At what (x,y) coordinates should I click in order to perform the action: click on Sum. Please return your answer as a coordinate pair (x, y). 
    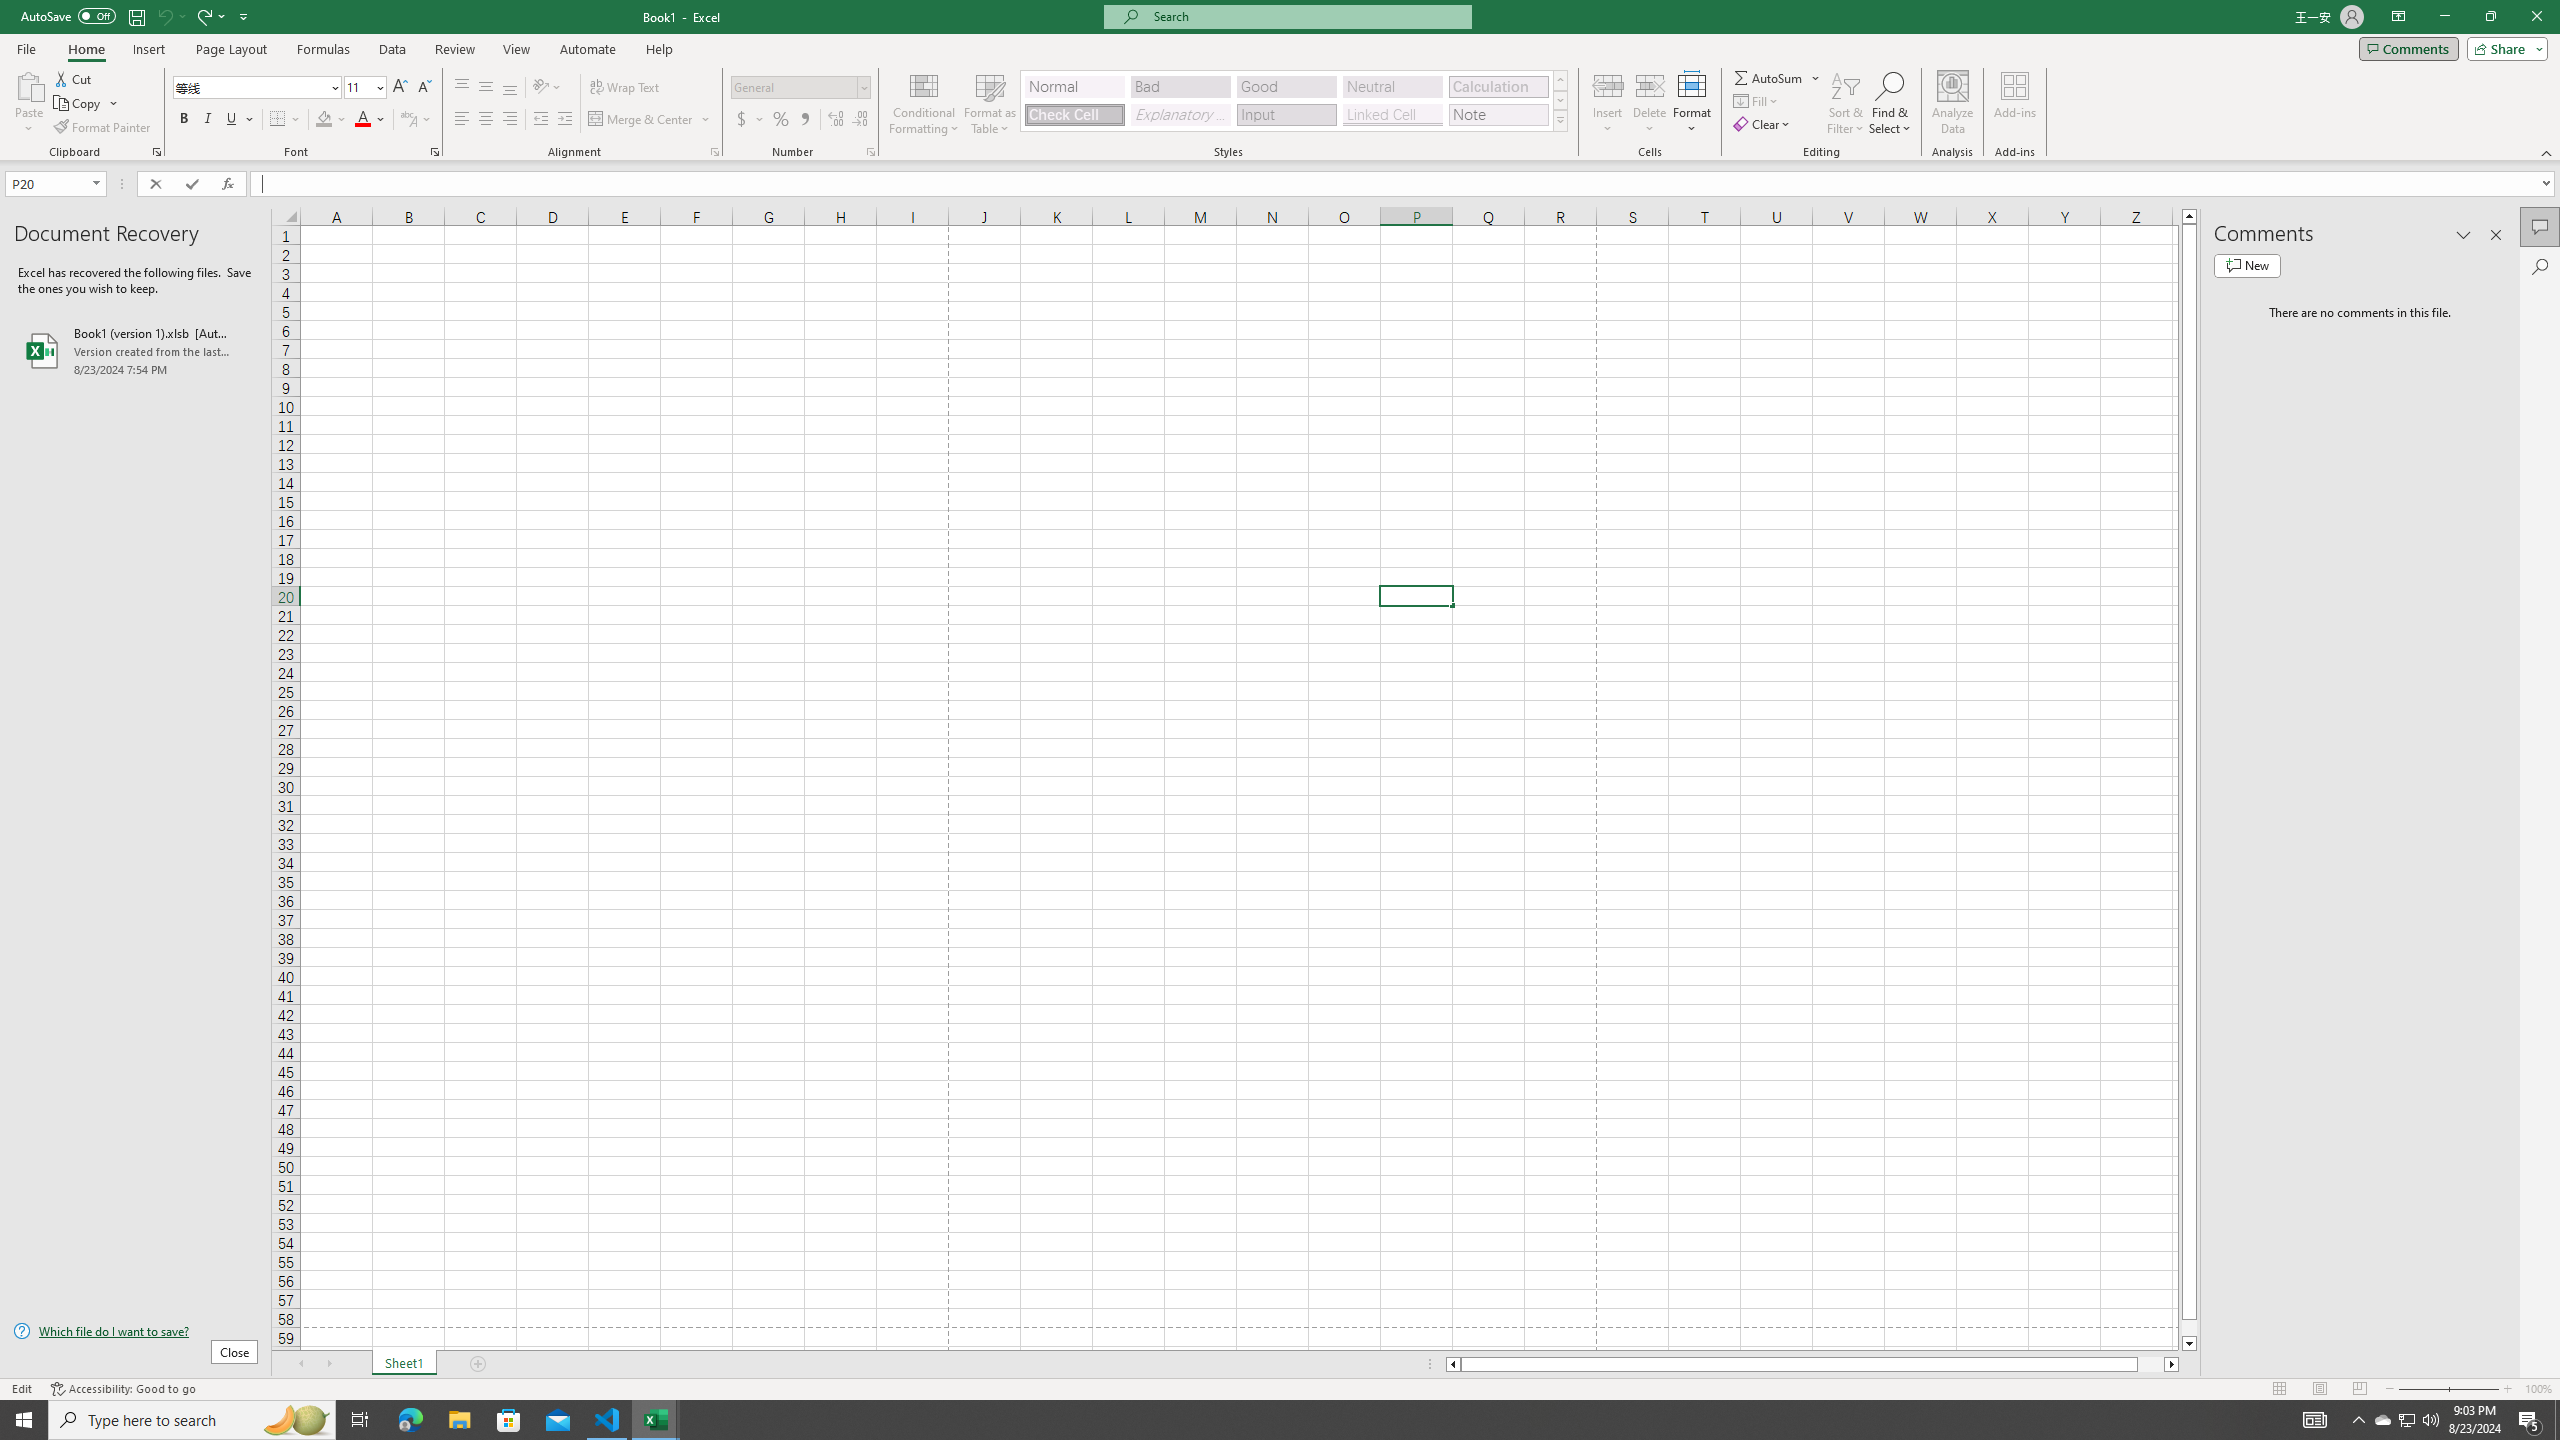
    Looking at the image, I should click on (1770, 78).